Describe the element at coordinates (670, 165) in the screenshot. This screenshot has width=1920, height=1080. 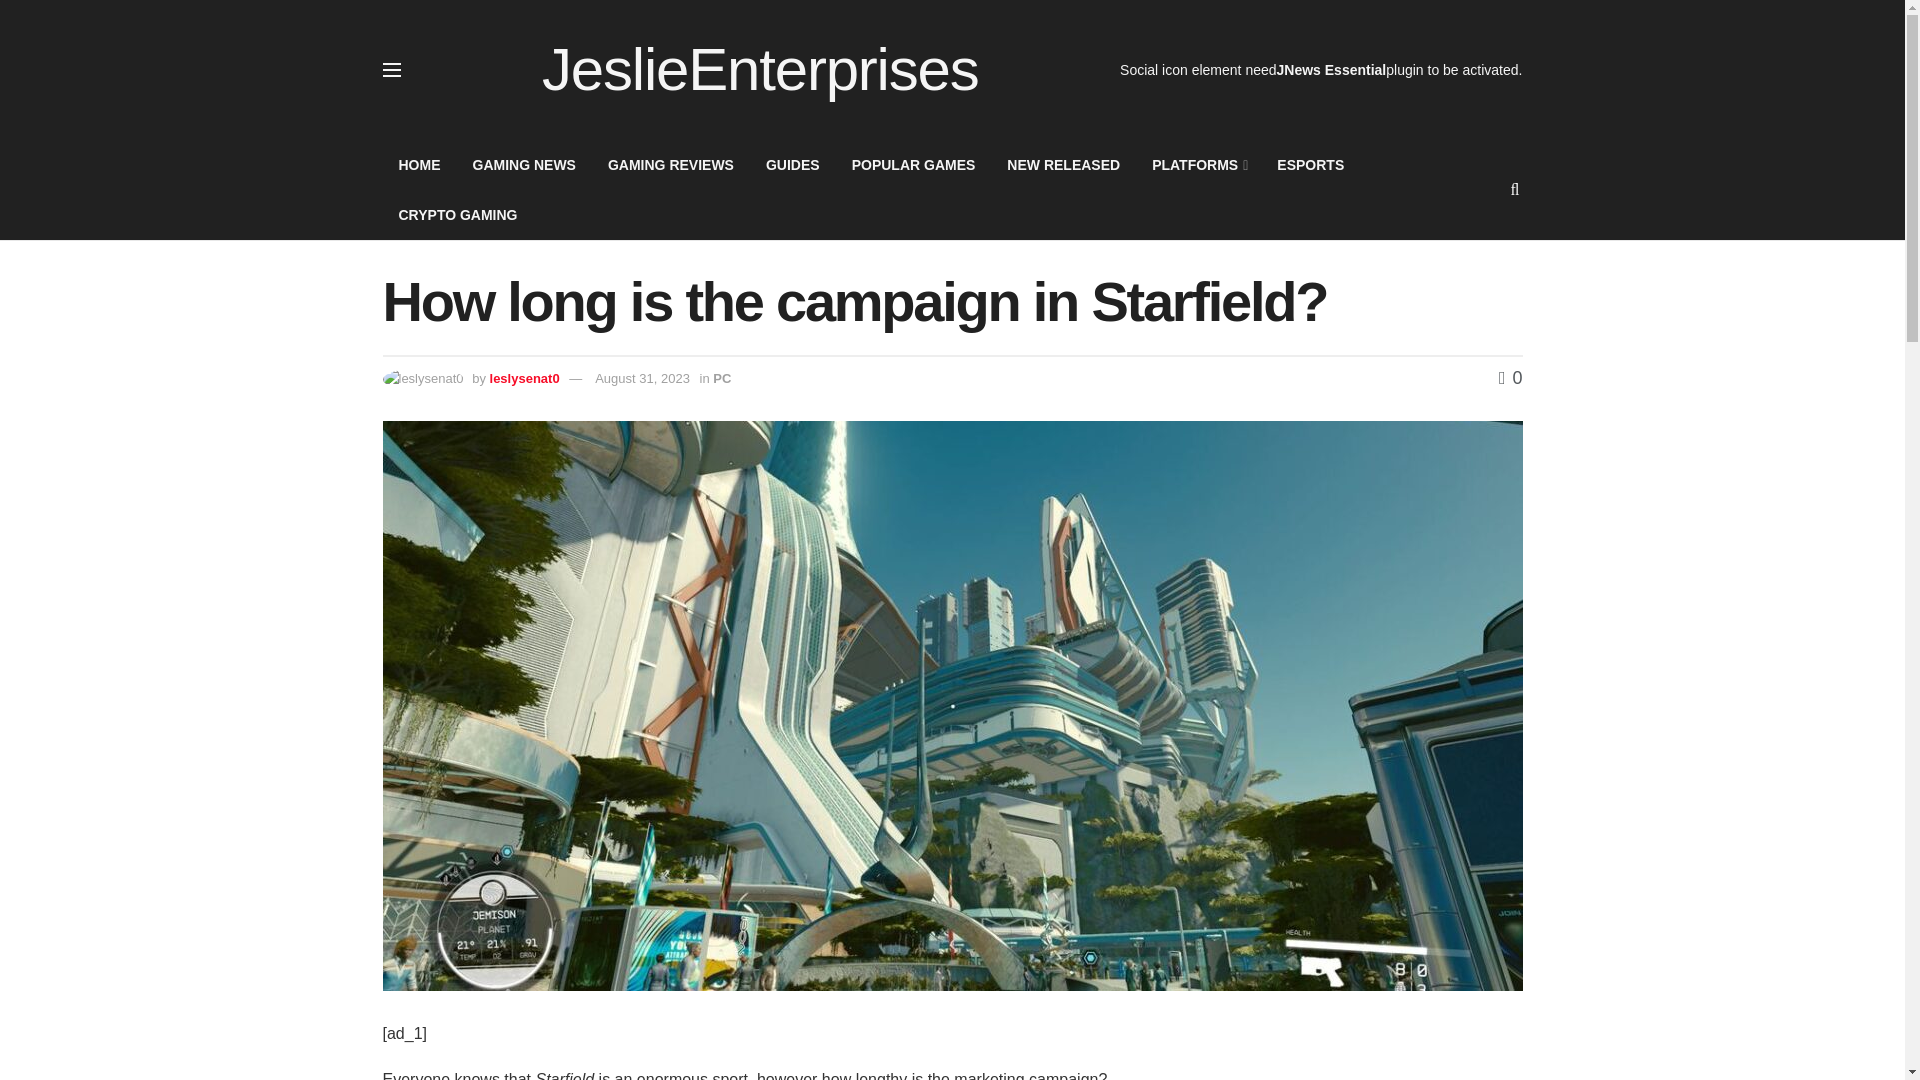
I see `GAMING REVIEWS` at that location.